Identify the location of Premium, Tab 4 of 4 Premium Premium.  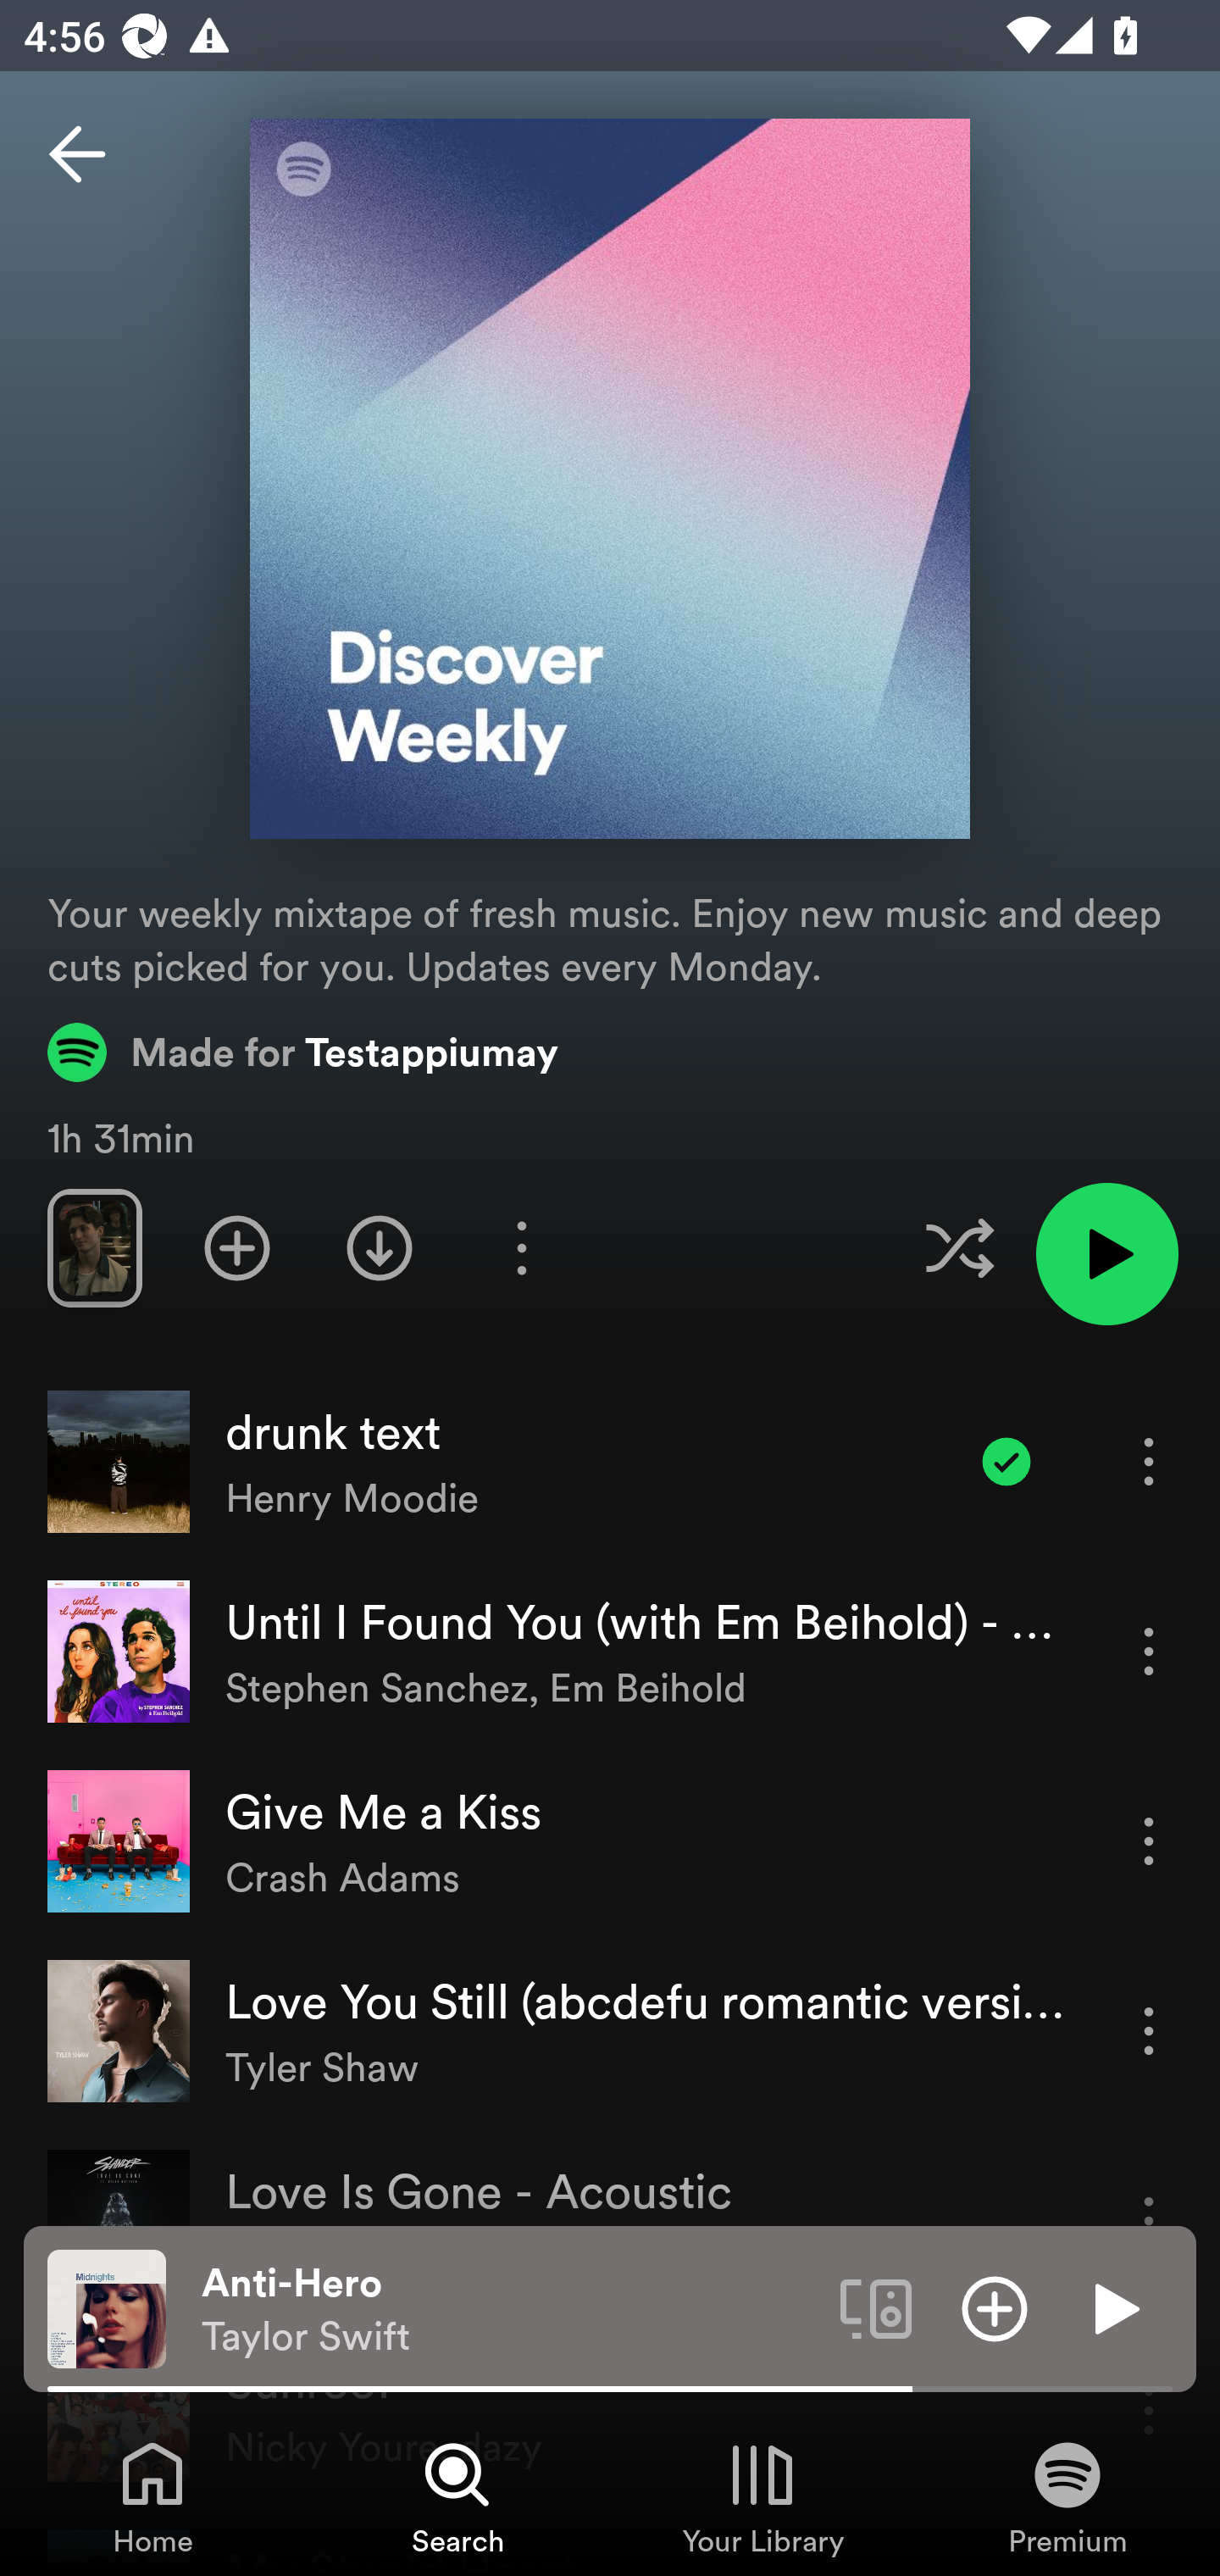
(1067, 2496).